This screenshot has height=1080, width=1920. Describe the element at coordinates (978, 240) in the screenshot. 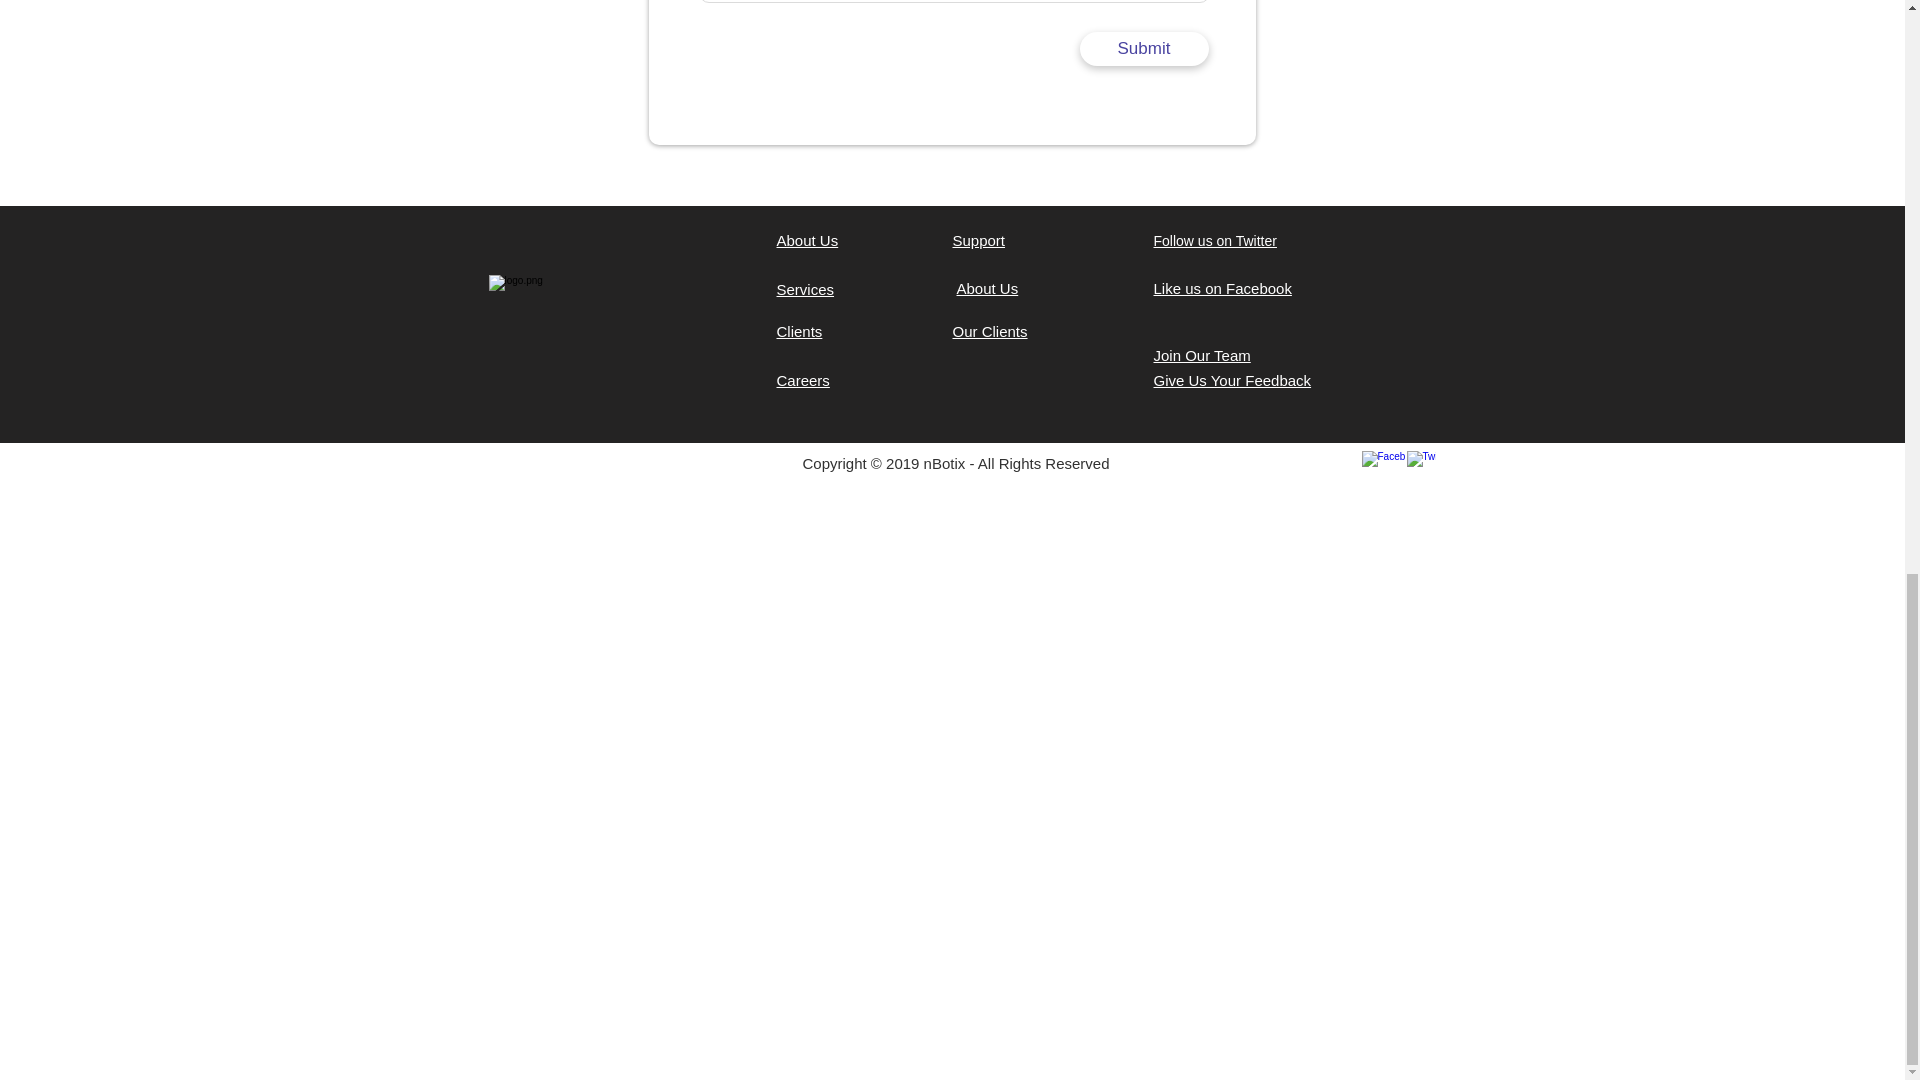

I see `Support` at that location.